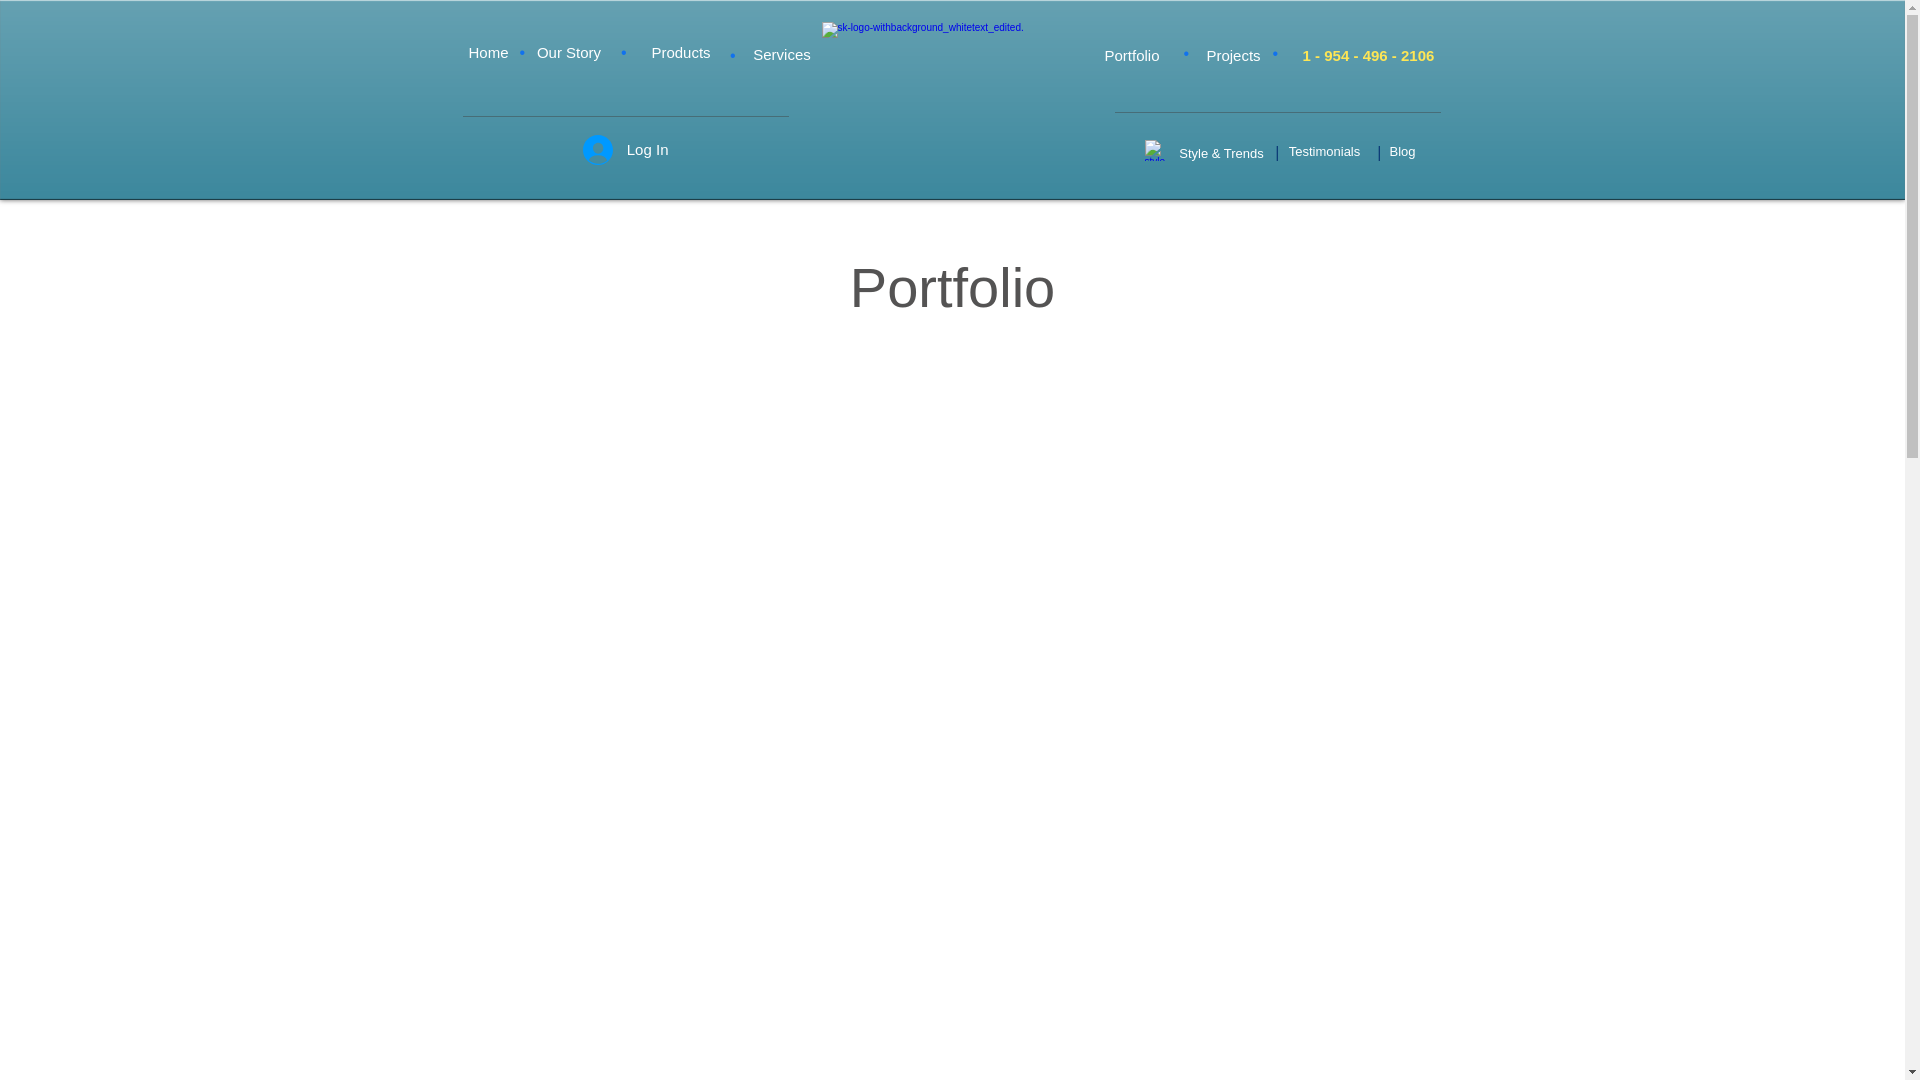  Describe the element at coordinates (1368, 54) in the screenshot. I see `1 - 954 - 496 - 2106` at that location.